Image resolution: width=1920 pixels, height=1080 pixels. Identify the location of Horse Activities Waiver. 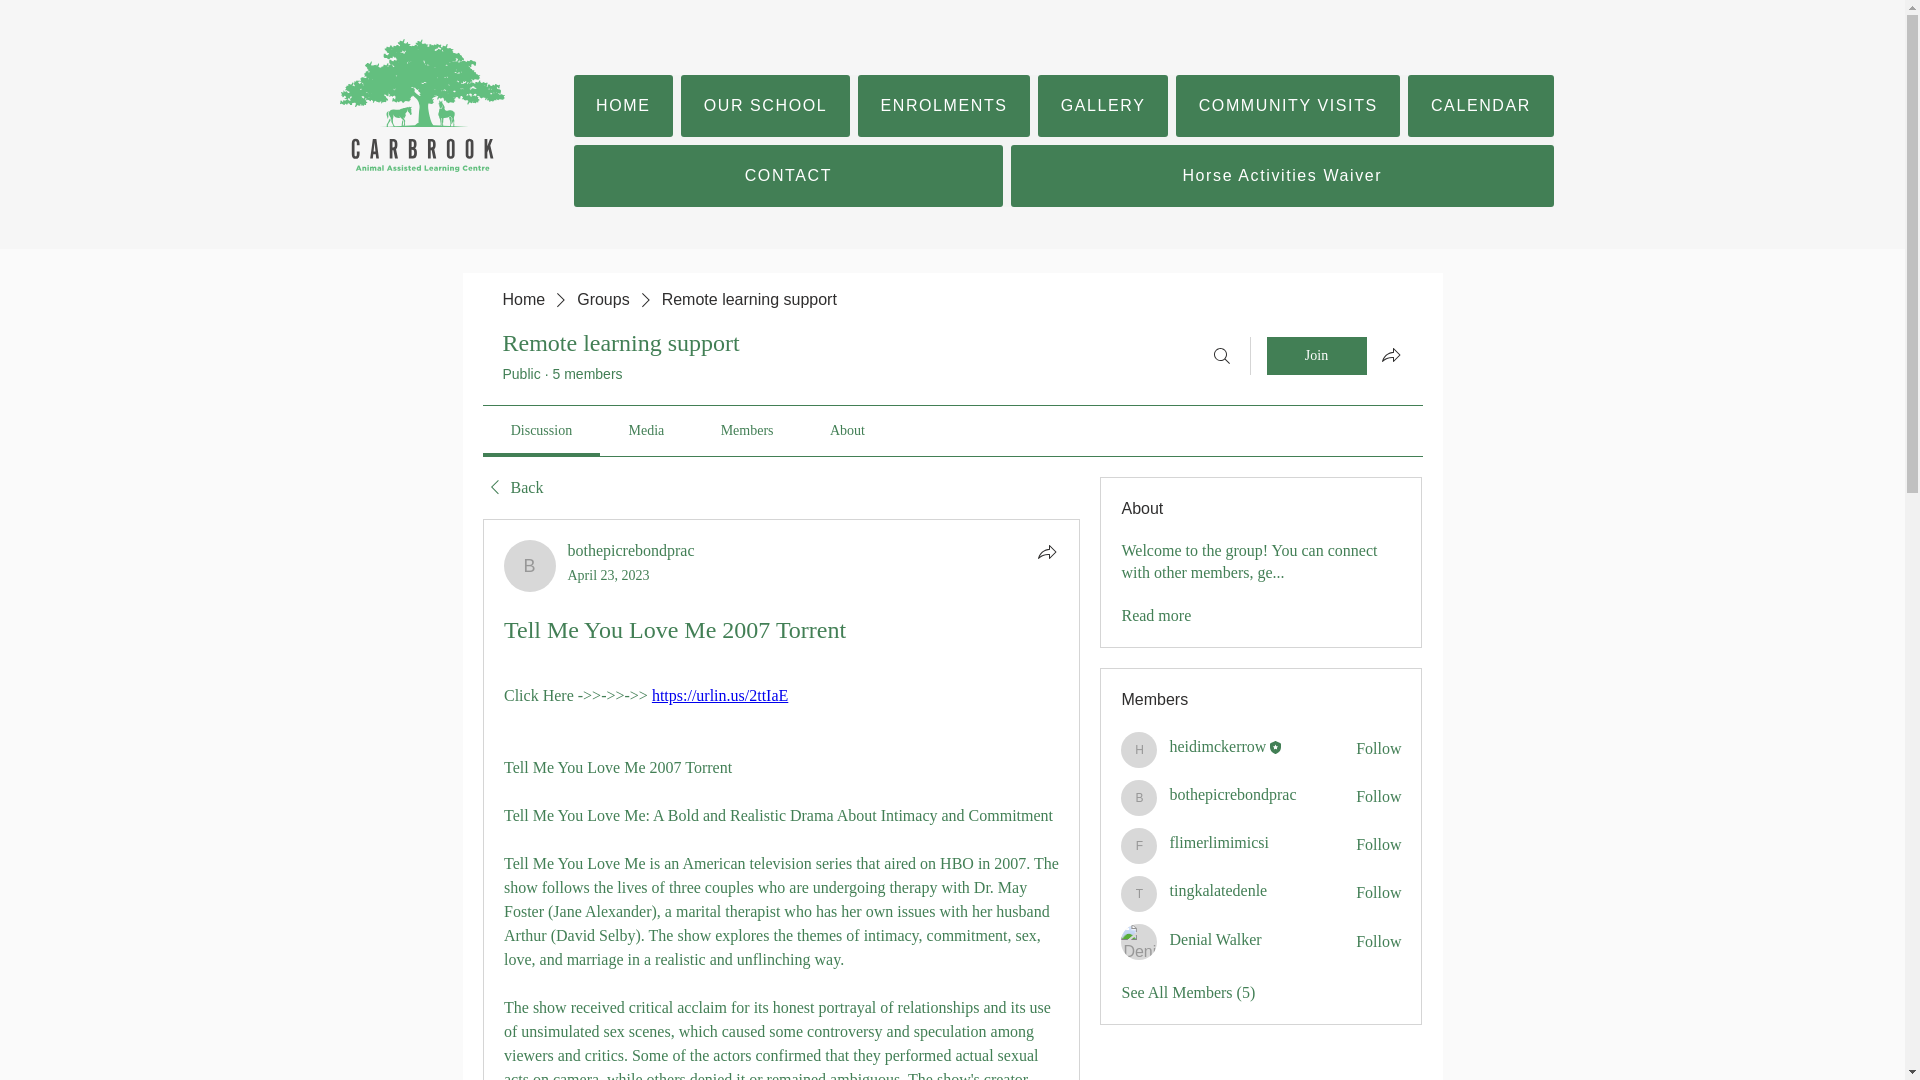
(1282, 176).